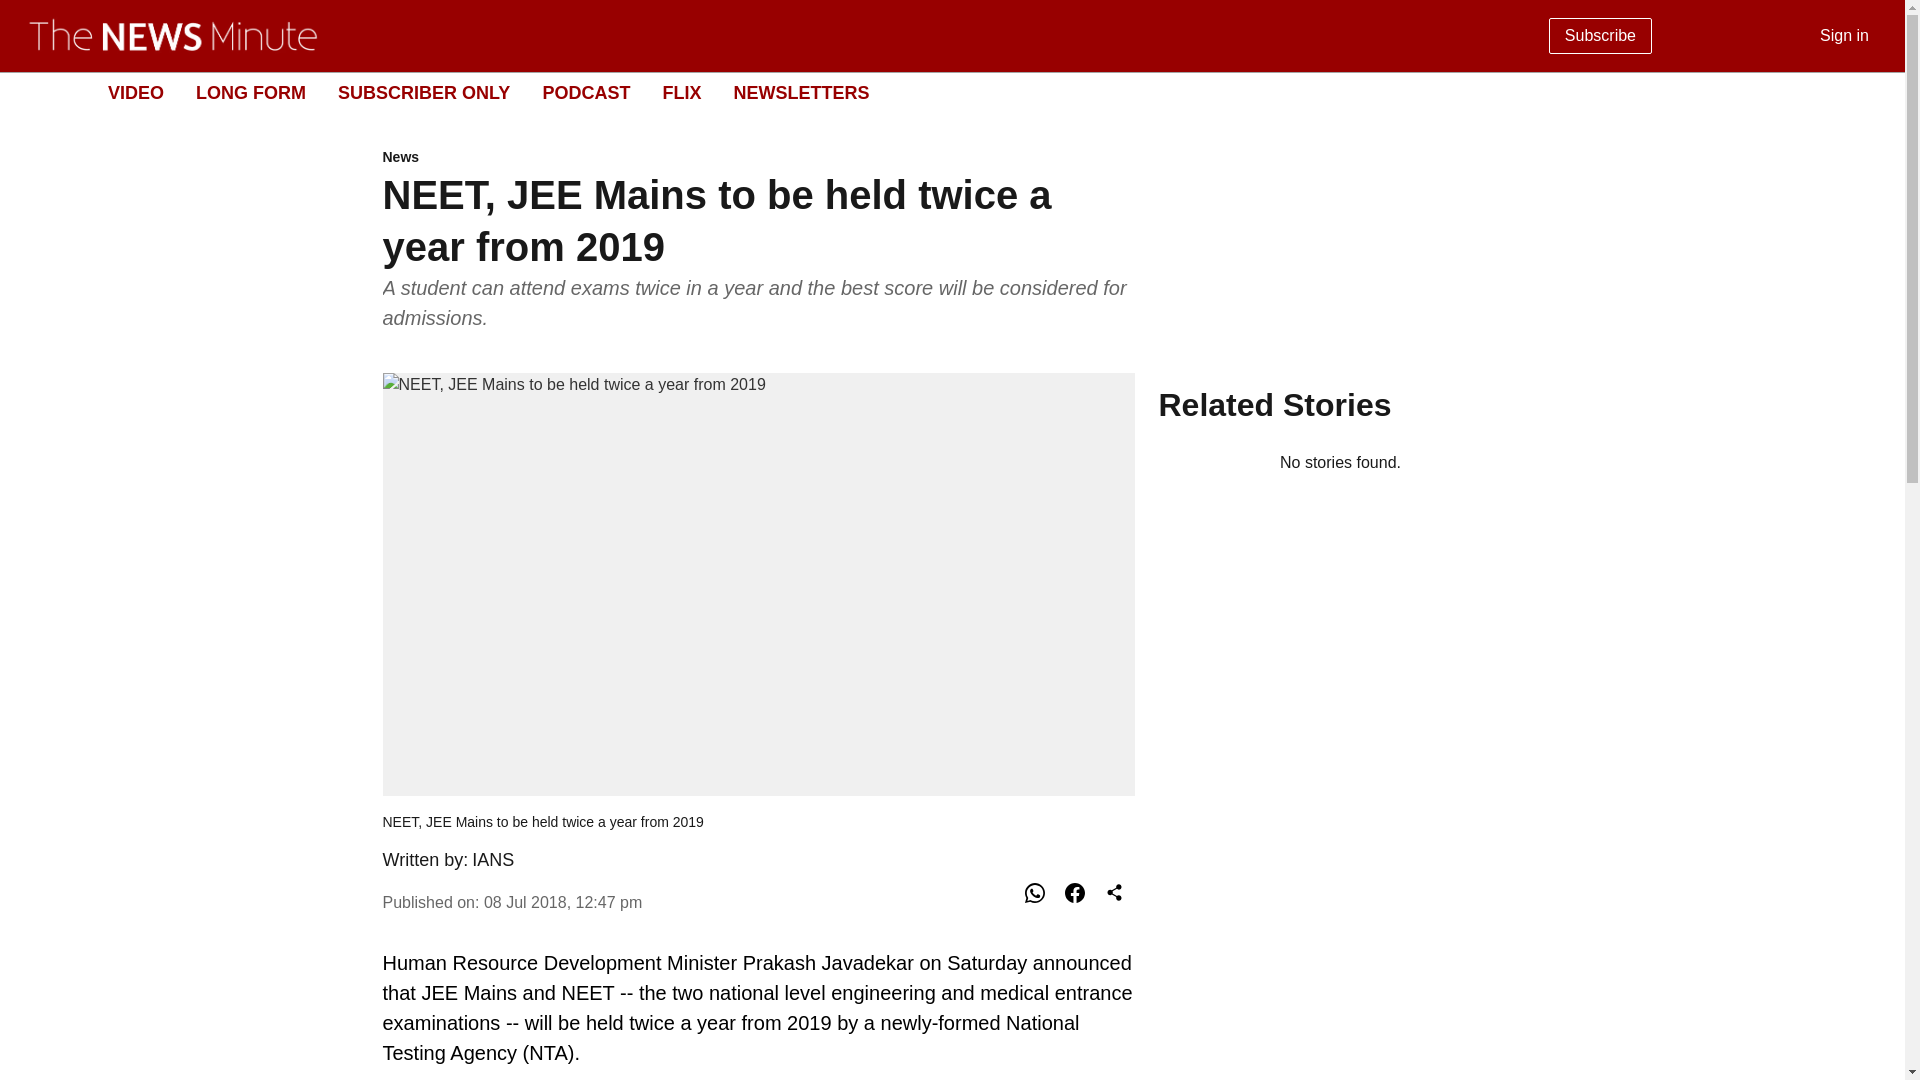 Image resolution: width=1920 pixels, height=1080 pixels. I want to click on IANS, so click(585, 92).